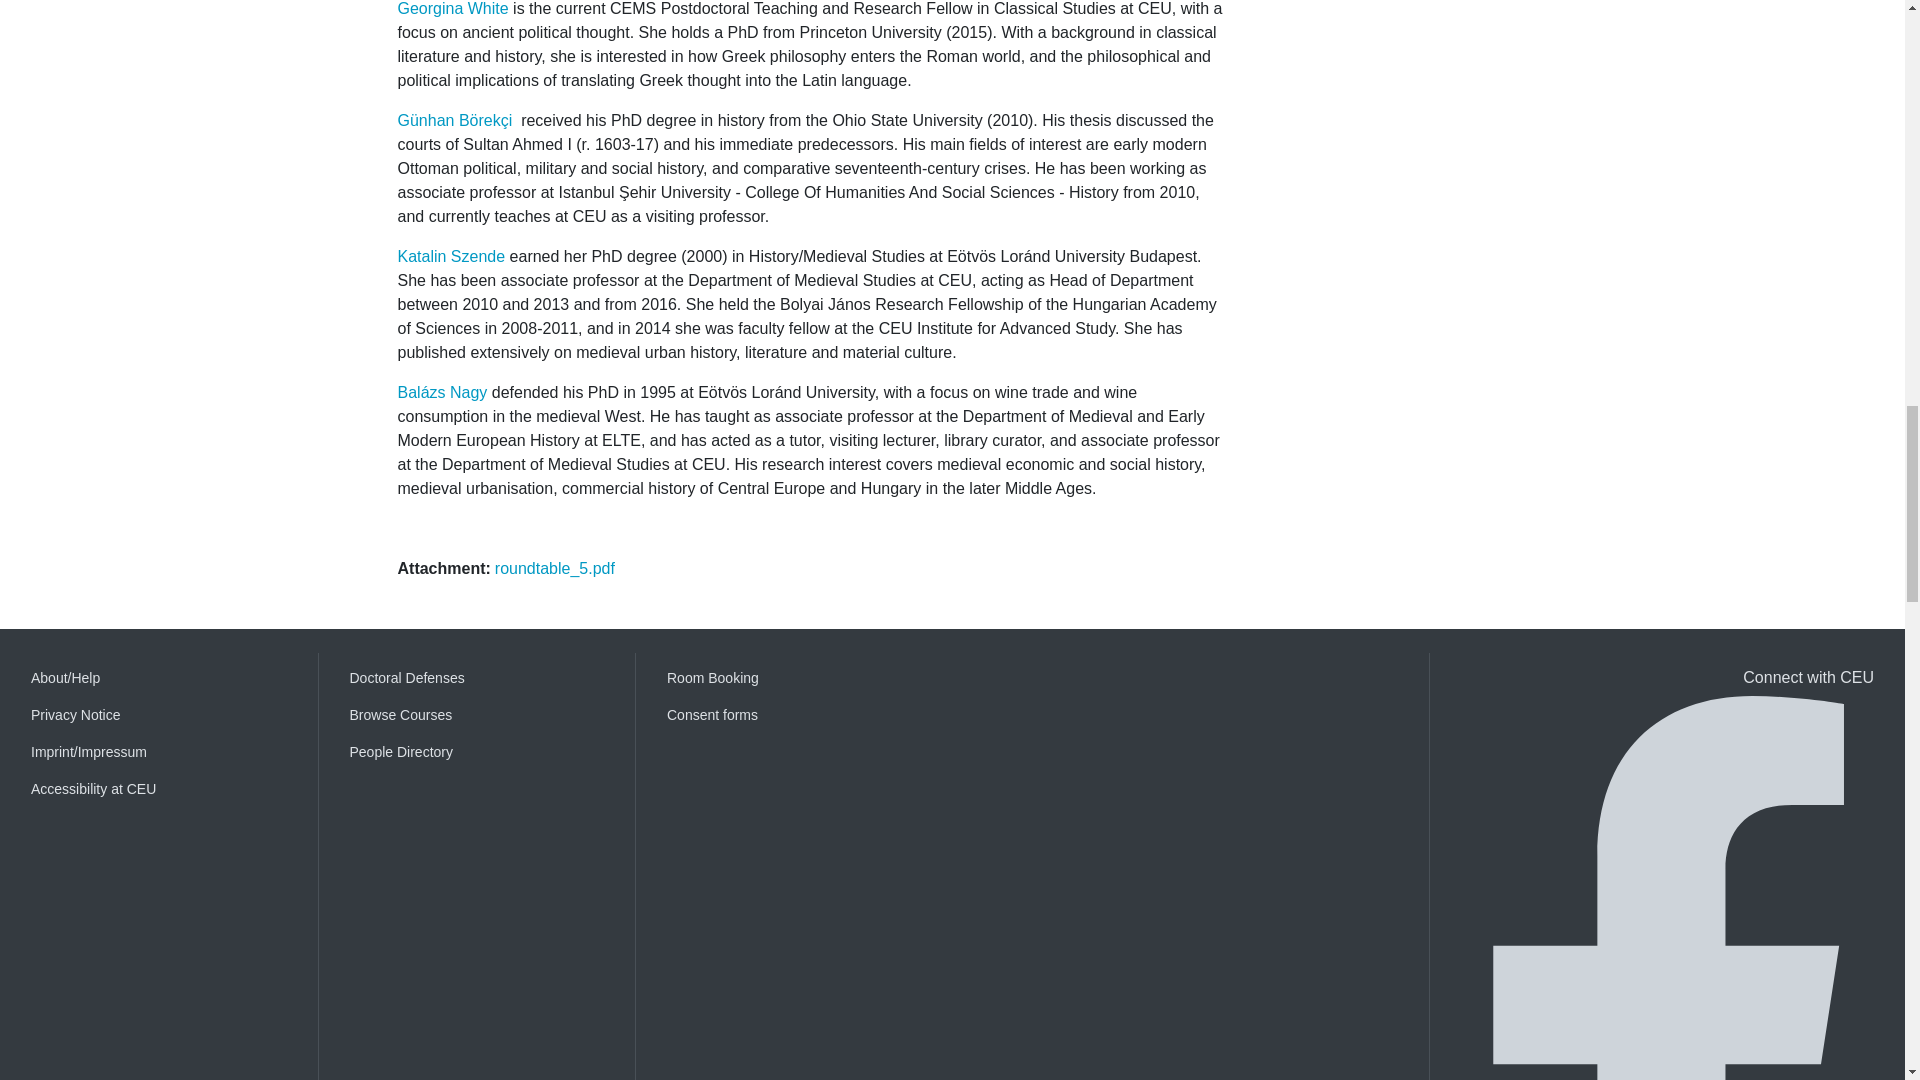  Describe the element at coordinates (159, 715) in the screenshot. I see `Privacy Notice` at that location.